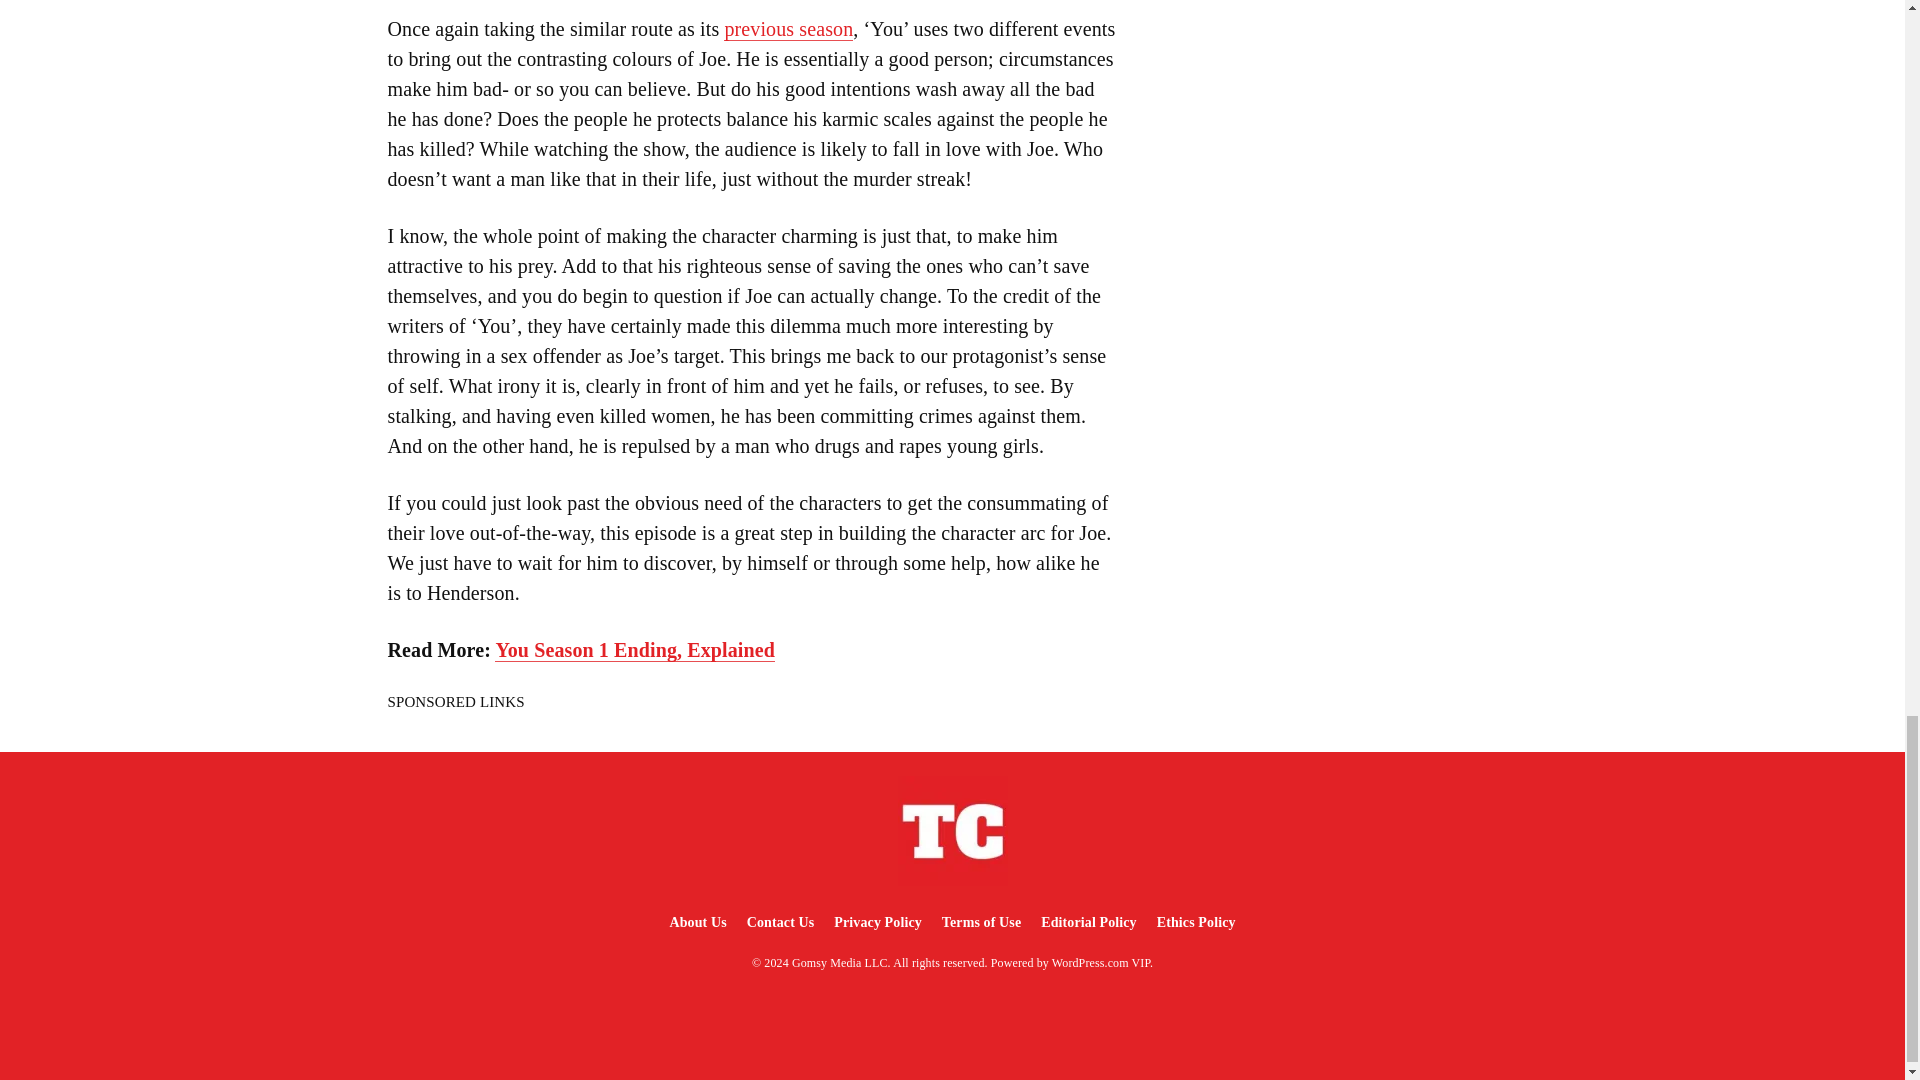 The height and width of the screenshot is (1080, 1920). I want to click on About Us, so click(696, 922).